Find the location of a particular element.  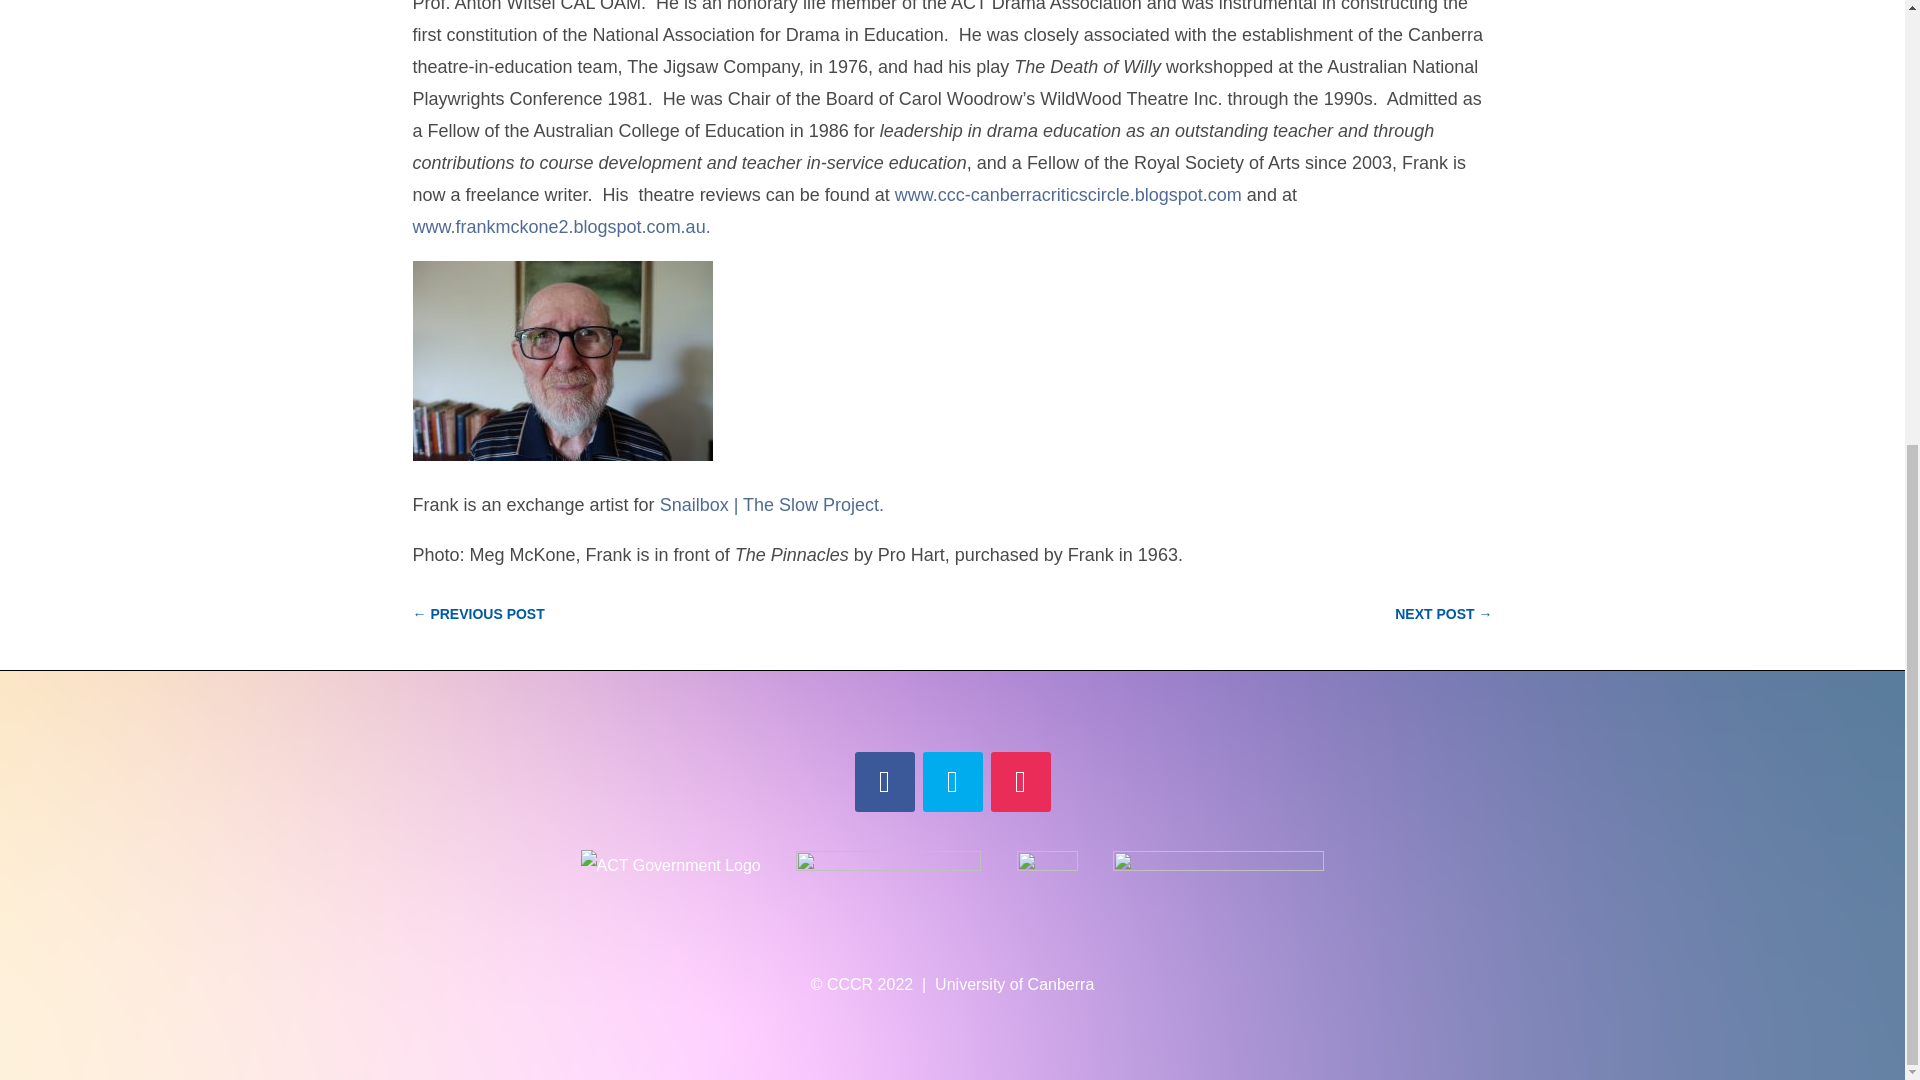

Follow on Facebook is located at coordinates (884, 782).